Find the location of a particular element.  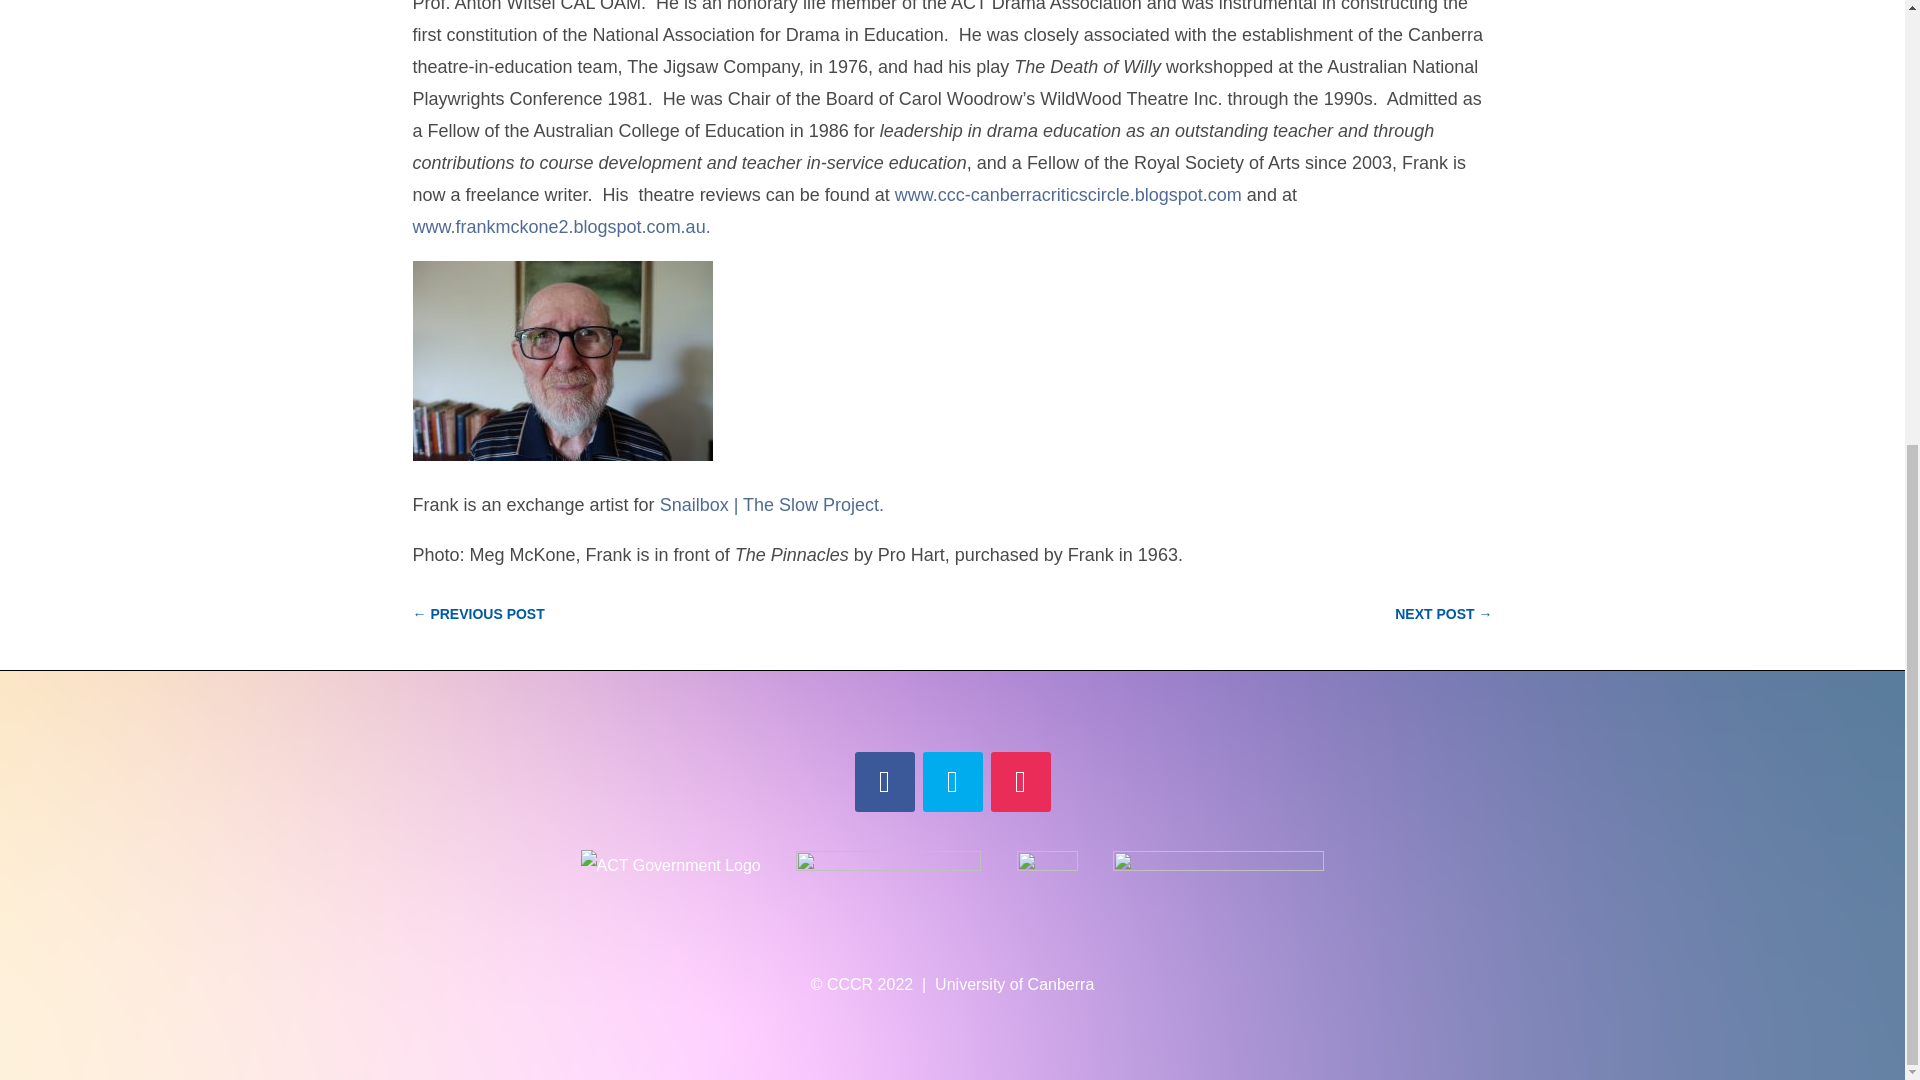

Follow on Facebook is located at coordinates (884, 782).